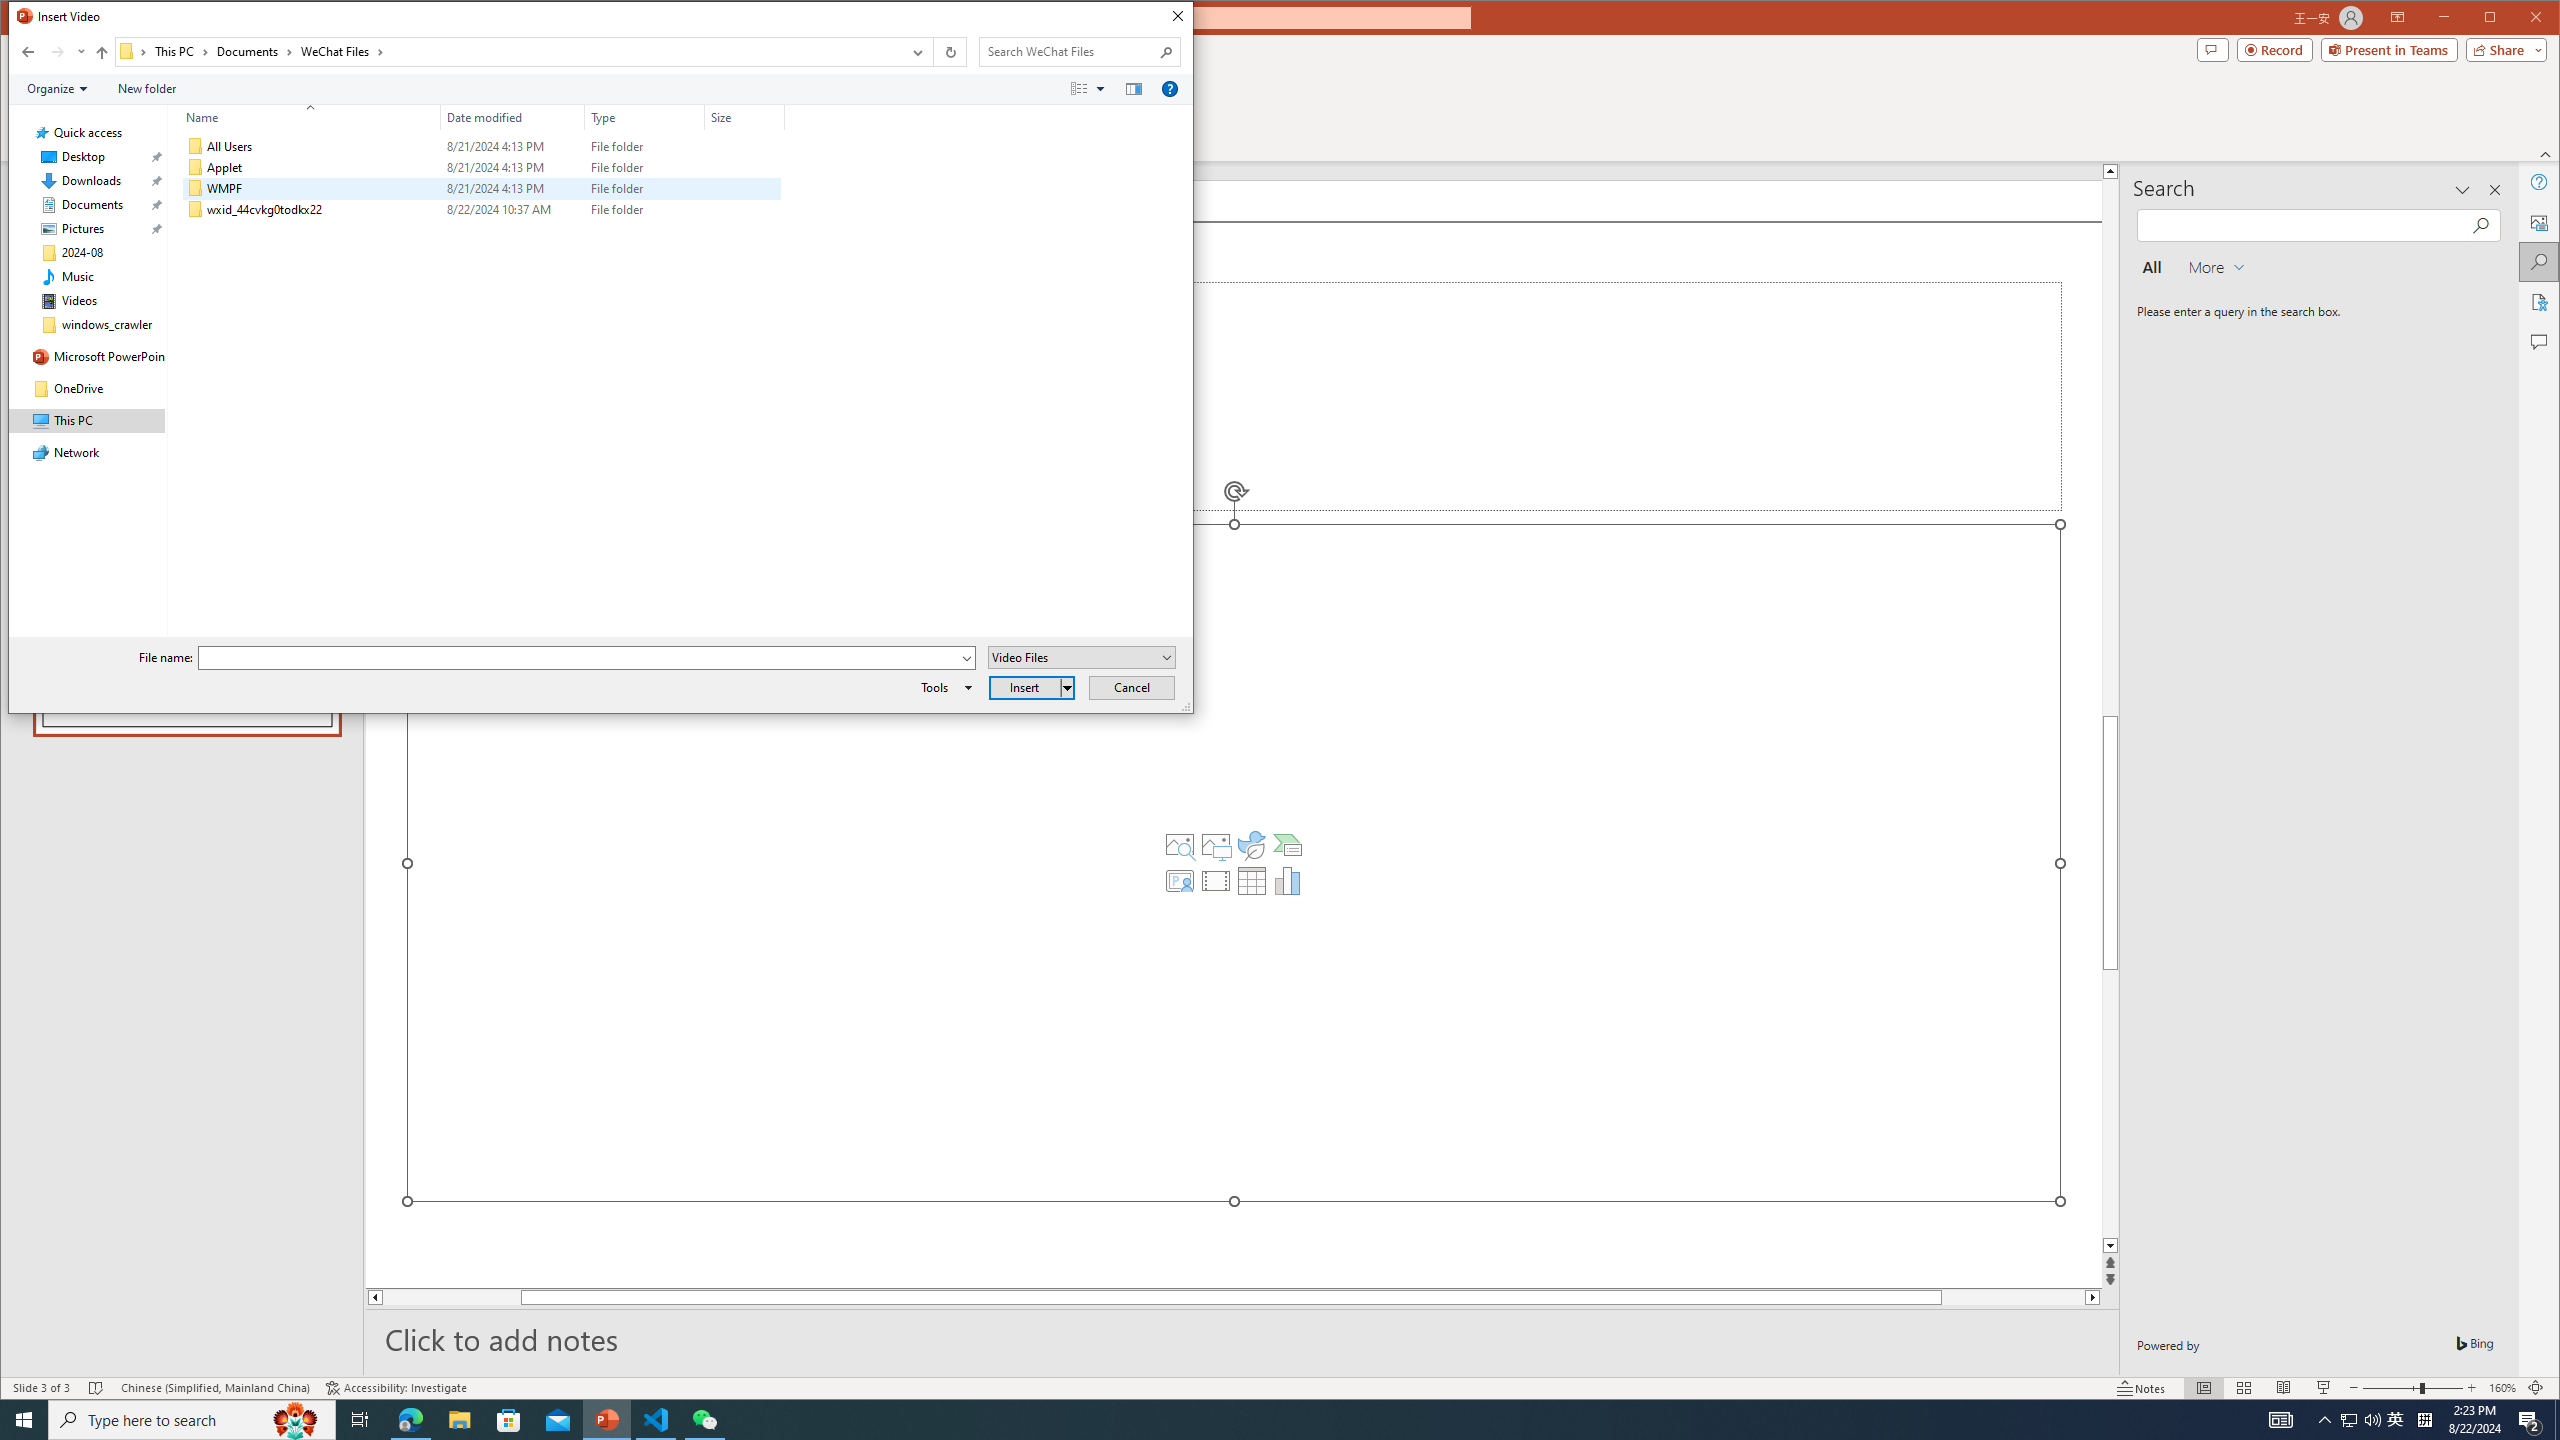  What do you see at coordinates (1180, 845) in the screenshot?
I see `Stock Images` at bounding box center [1180, 845].